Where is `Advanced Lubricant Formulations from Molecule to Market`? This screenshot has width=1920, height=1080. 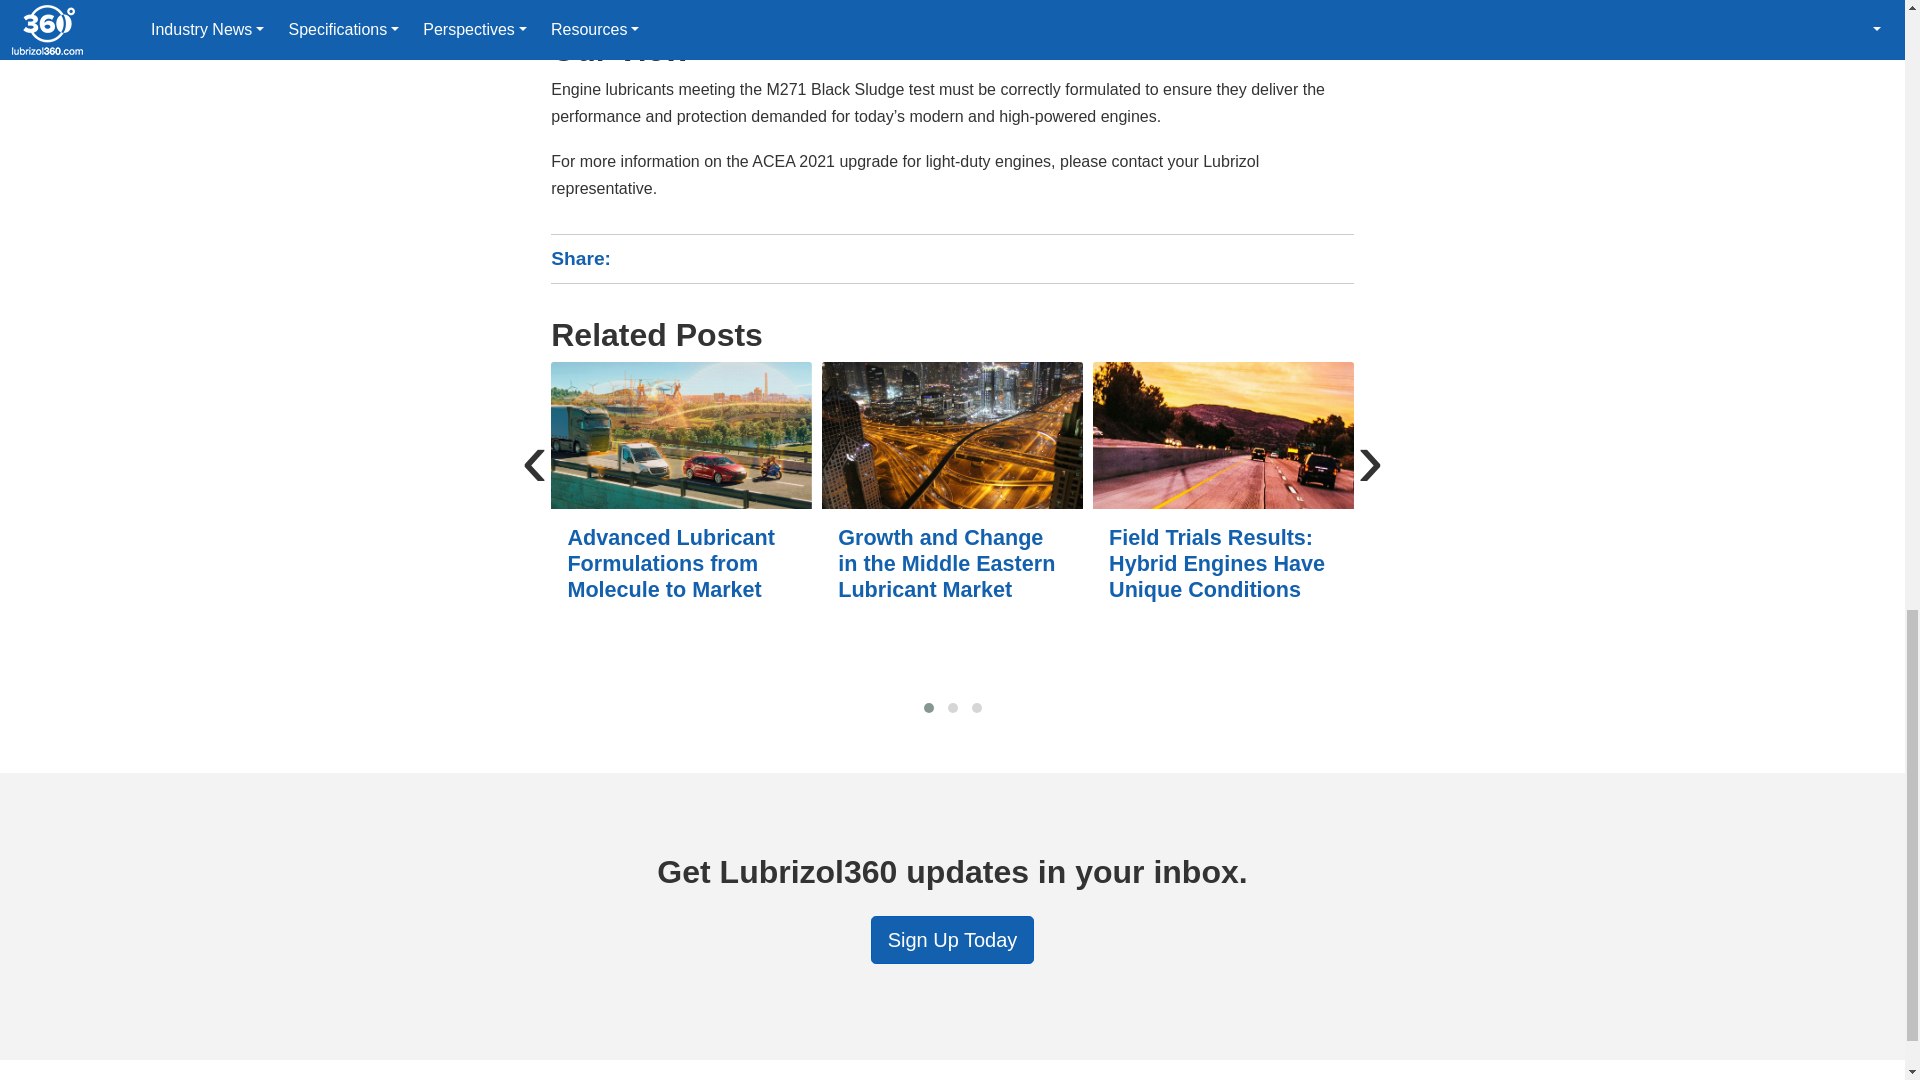
Advanced Lubricant Formulations from Molecule to Market is located at coordinates (682, 434).